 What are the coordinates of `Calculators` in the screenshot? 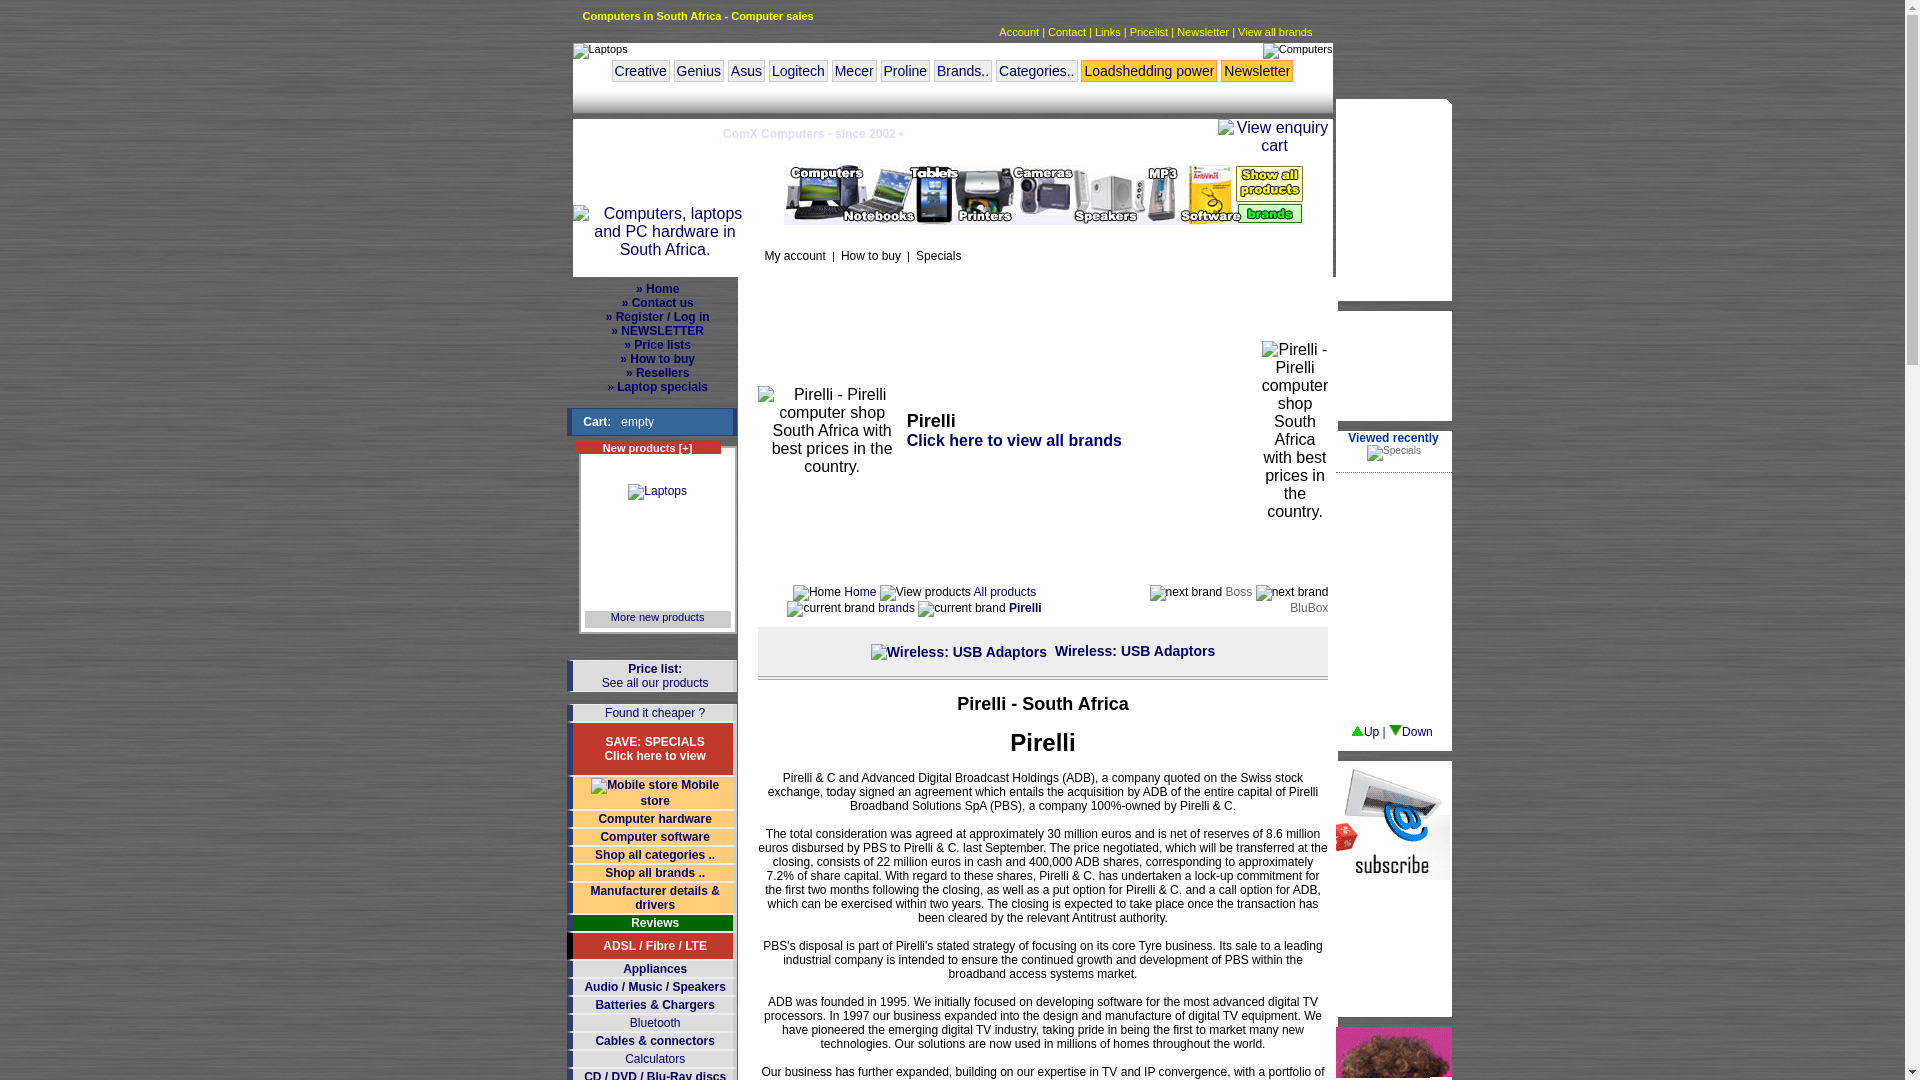 It's located at (655, 1058).